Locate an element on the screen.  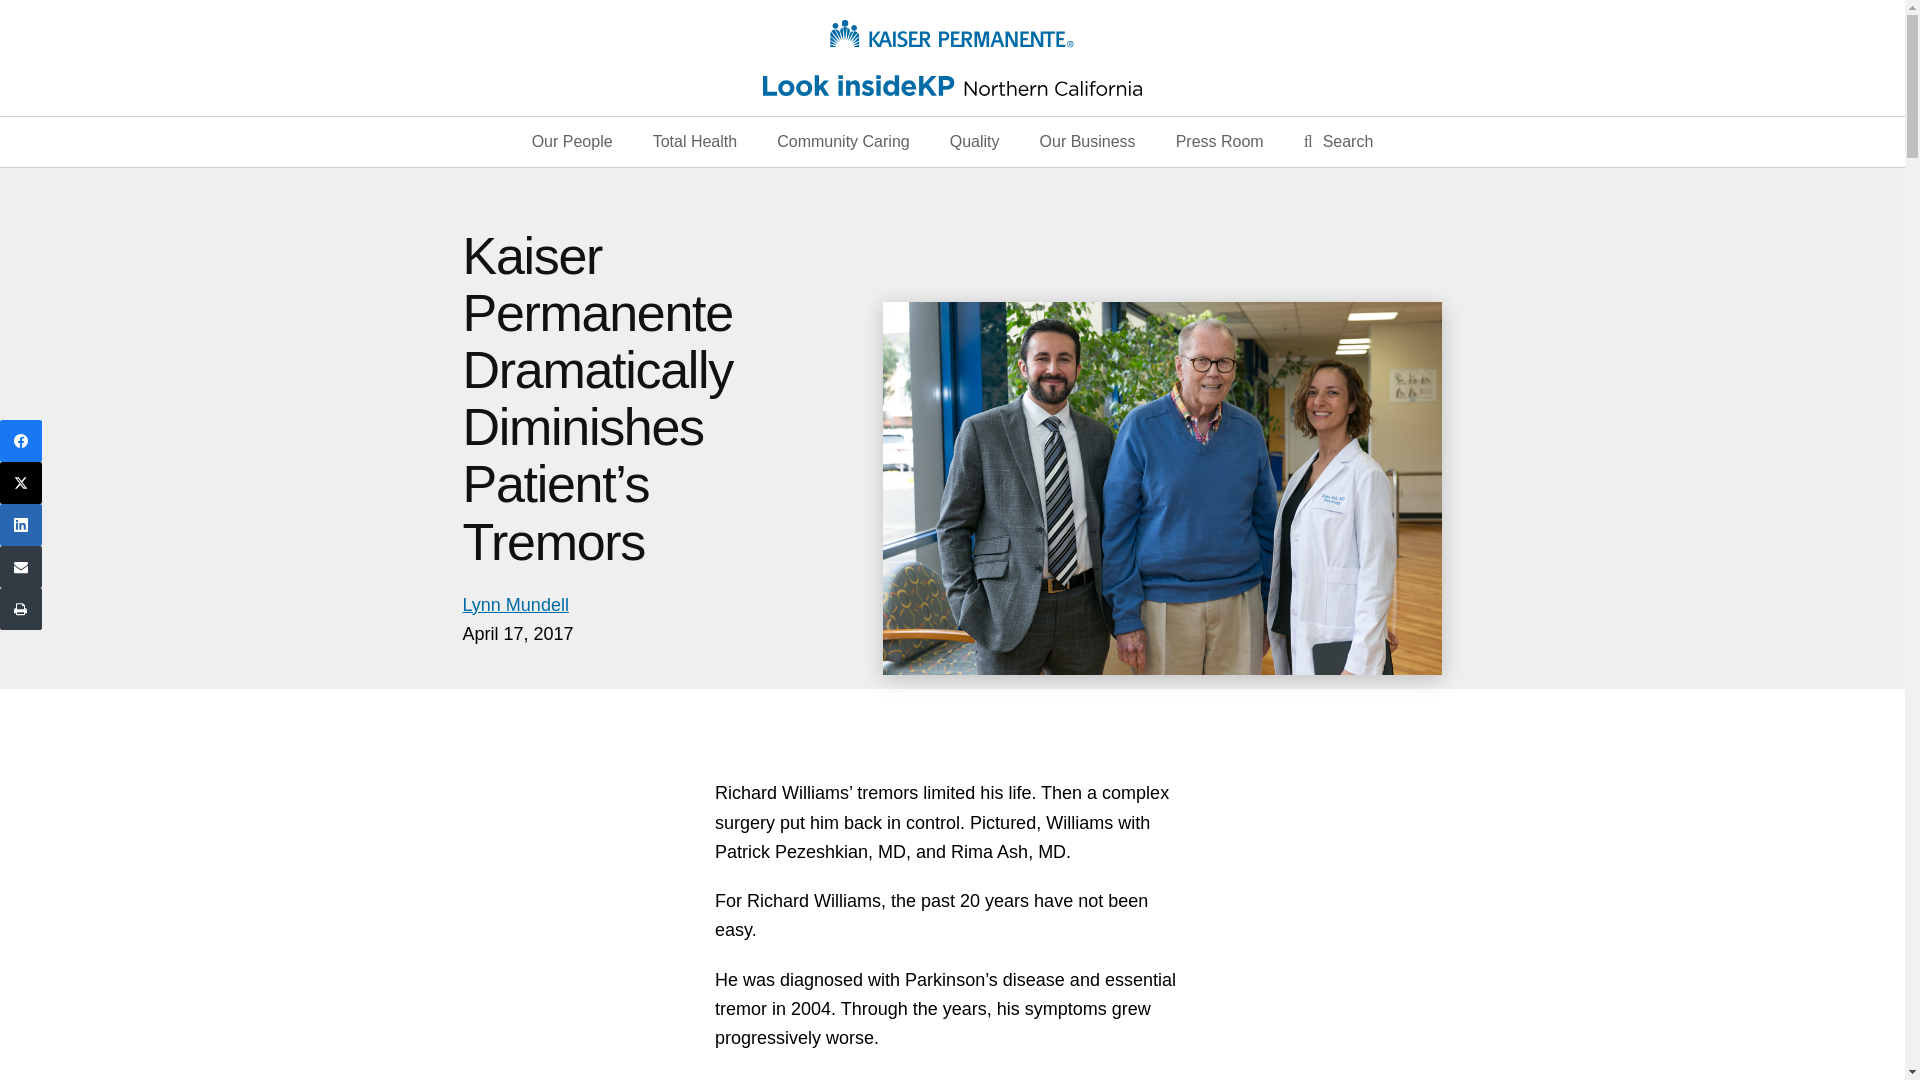
Our Business is located at coordinates (1087, 142).